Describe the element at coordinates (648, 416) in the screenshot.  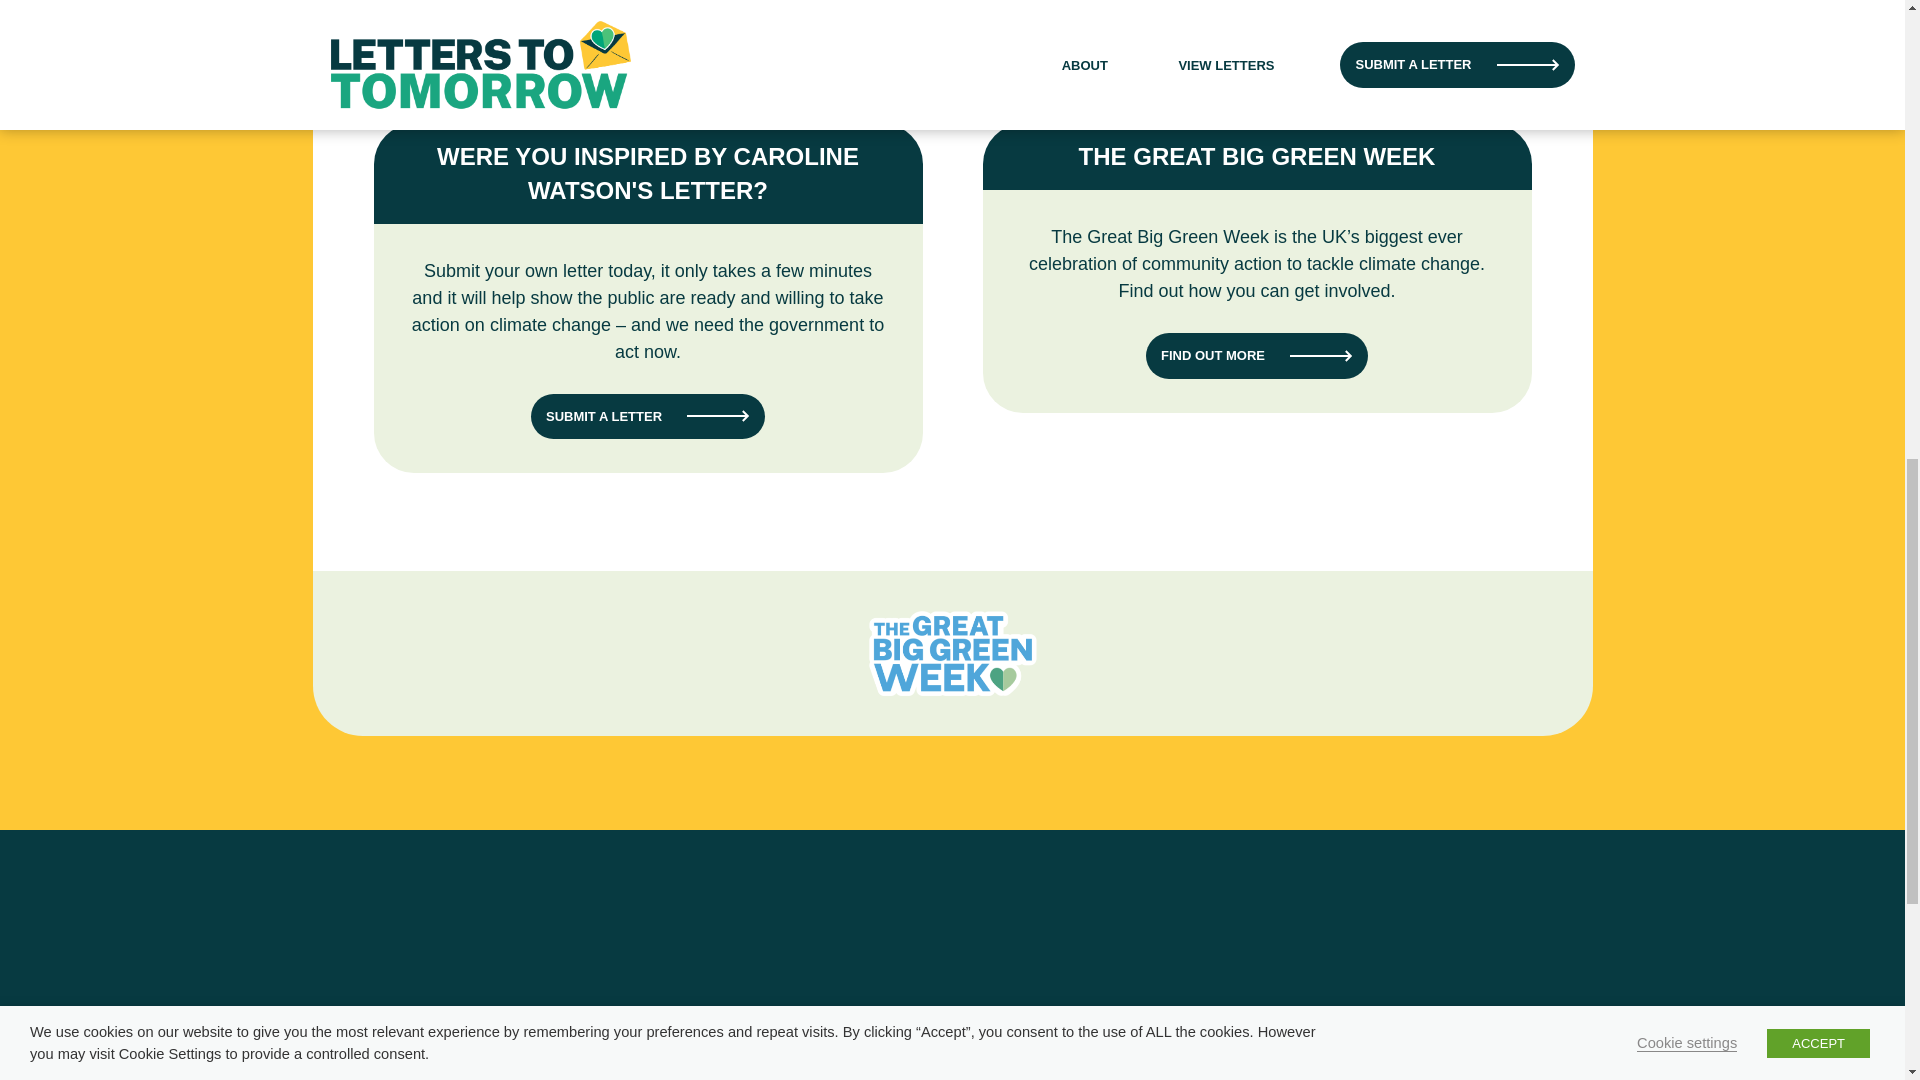
I see `SUBMIT A LETTER` at that location.